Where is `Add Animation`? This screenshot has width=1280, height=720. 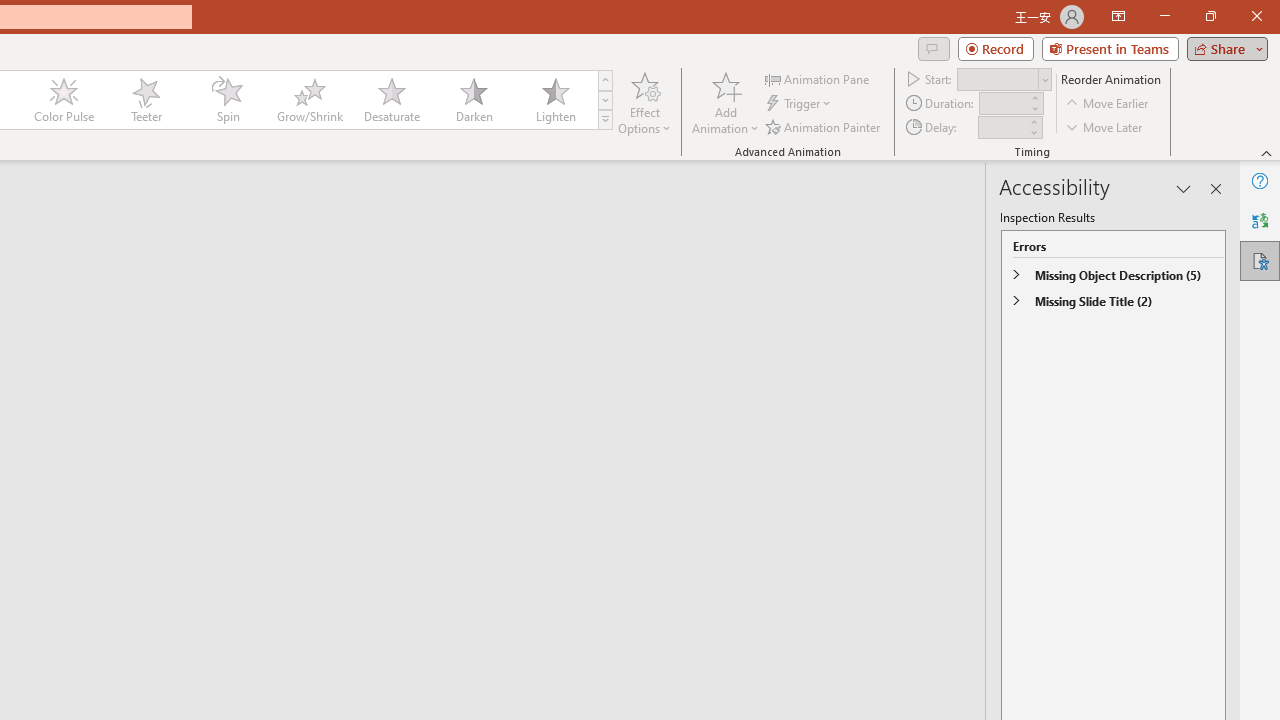 Add Animation is located at coordinates (725, 102).